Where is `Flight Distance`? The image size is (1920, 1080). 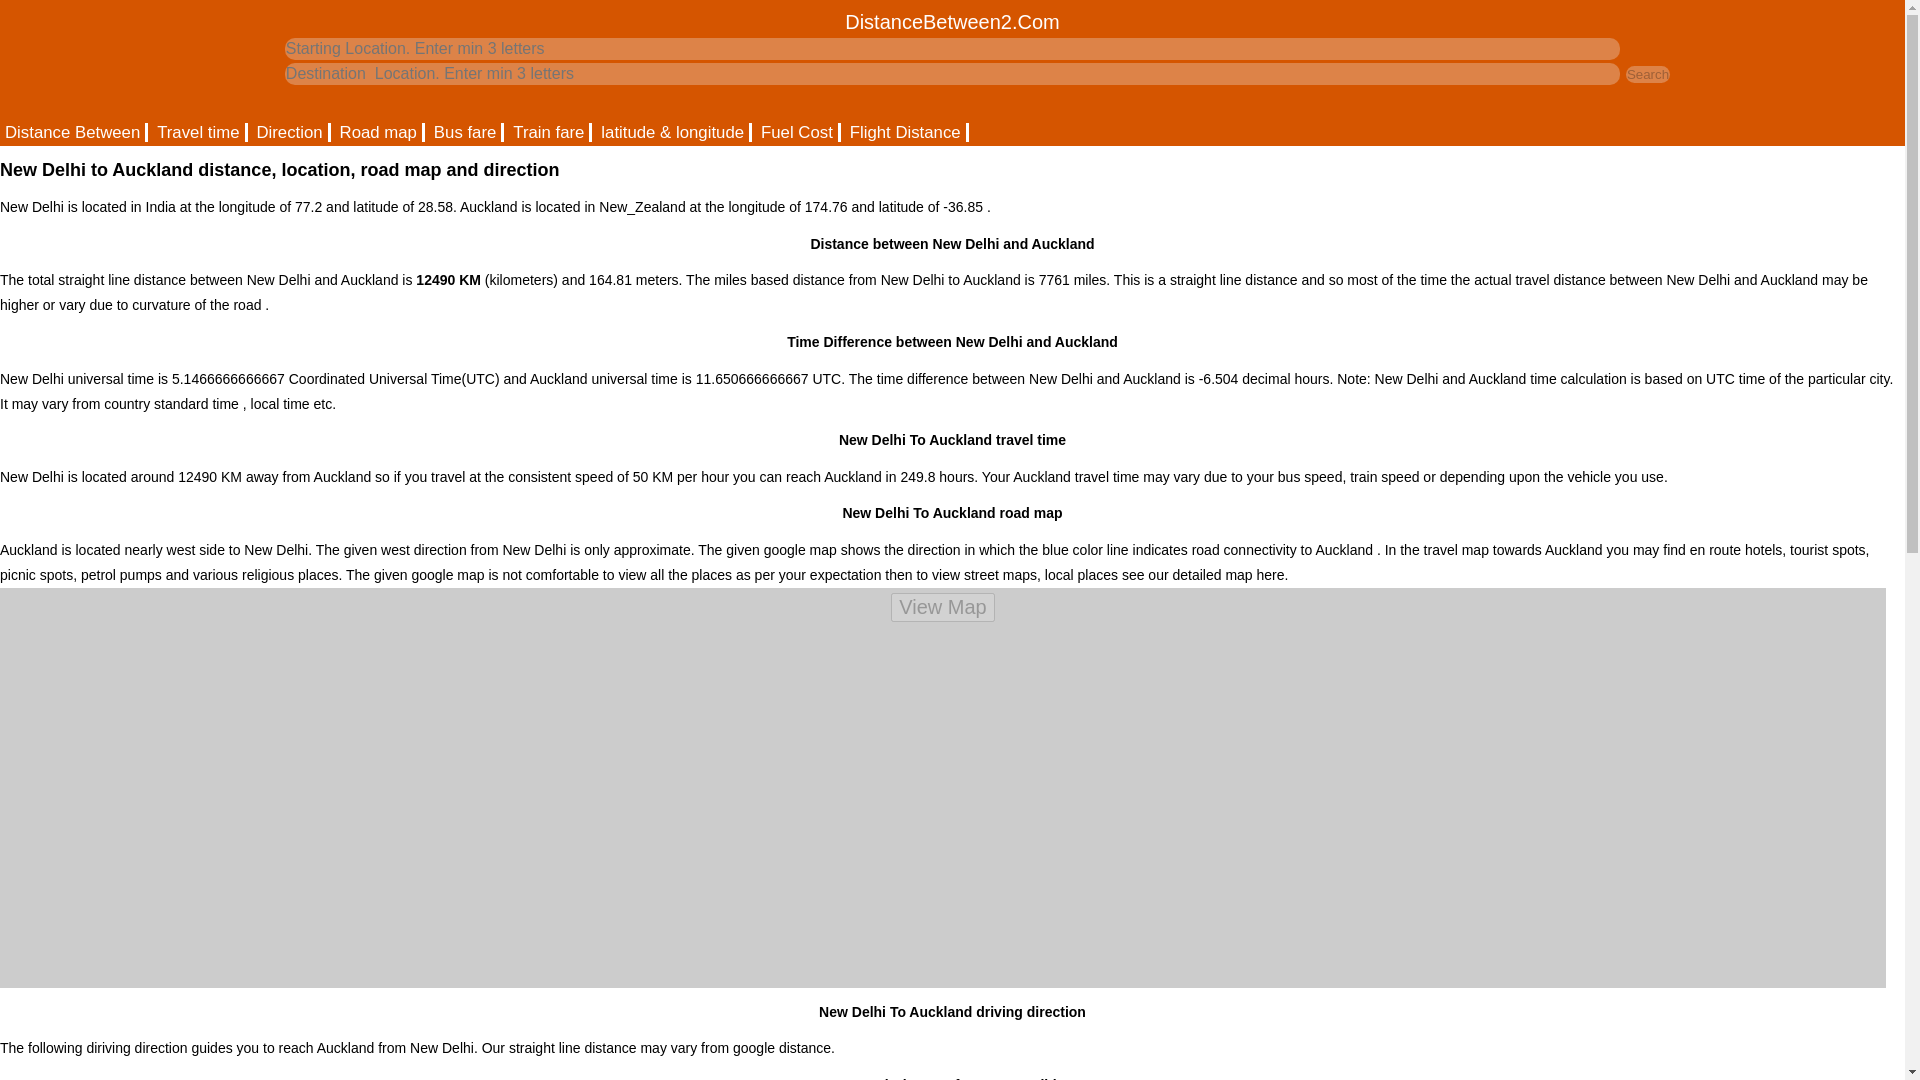
Flight Distance is located at coordinates (906, 132).